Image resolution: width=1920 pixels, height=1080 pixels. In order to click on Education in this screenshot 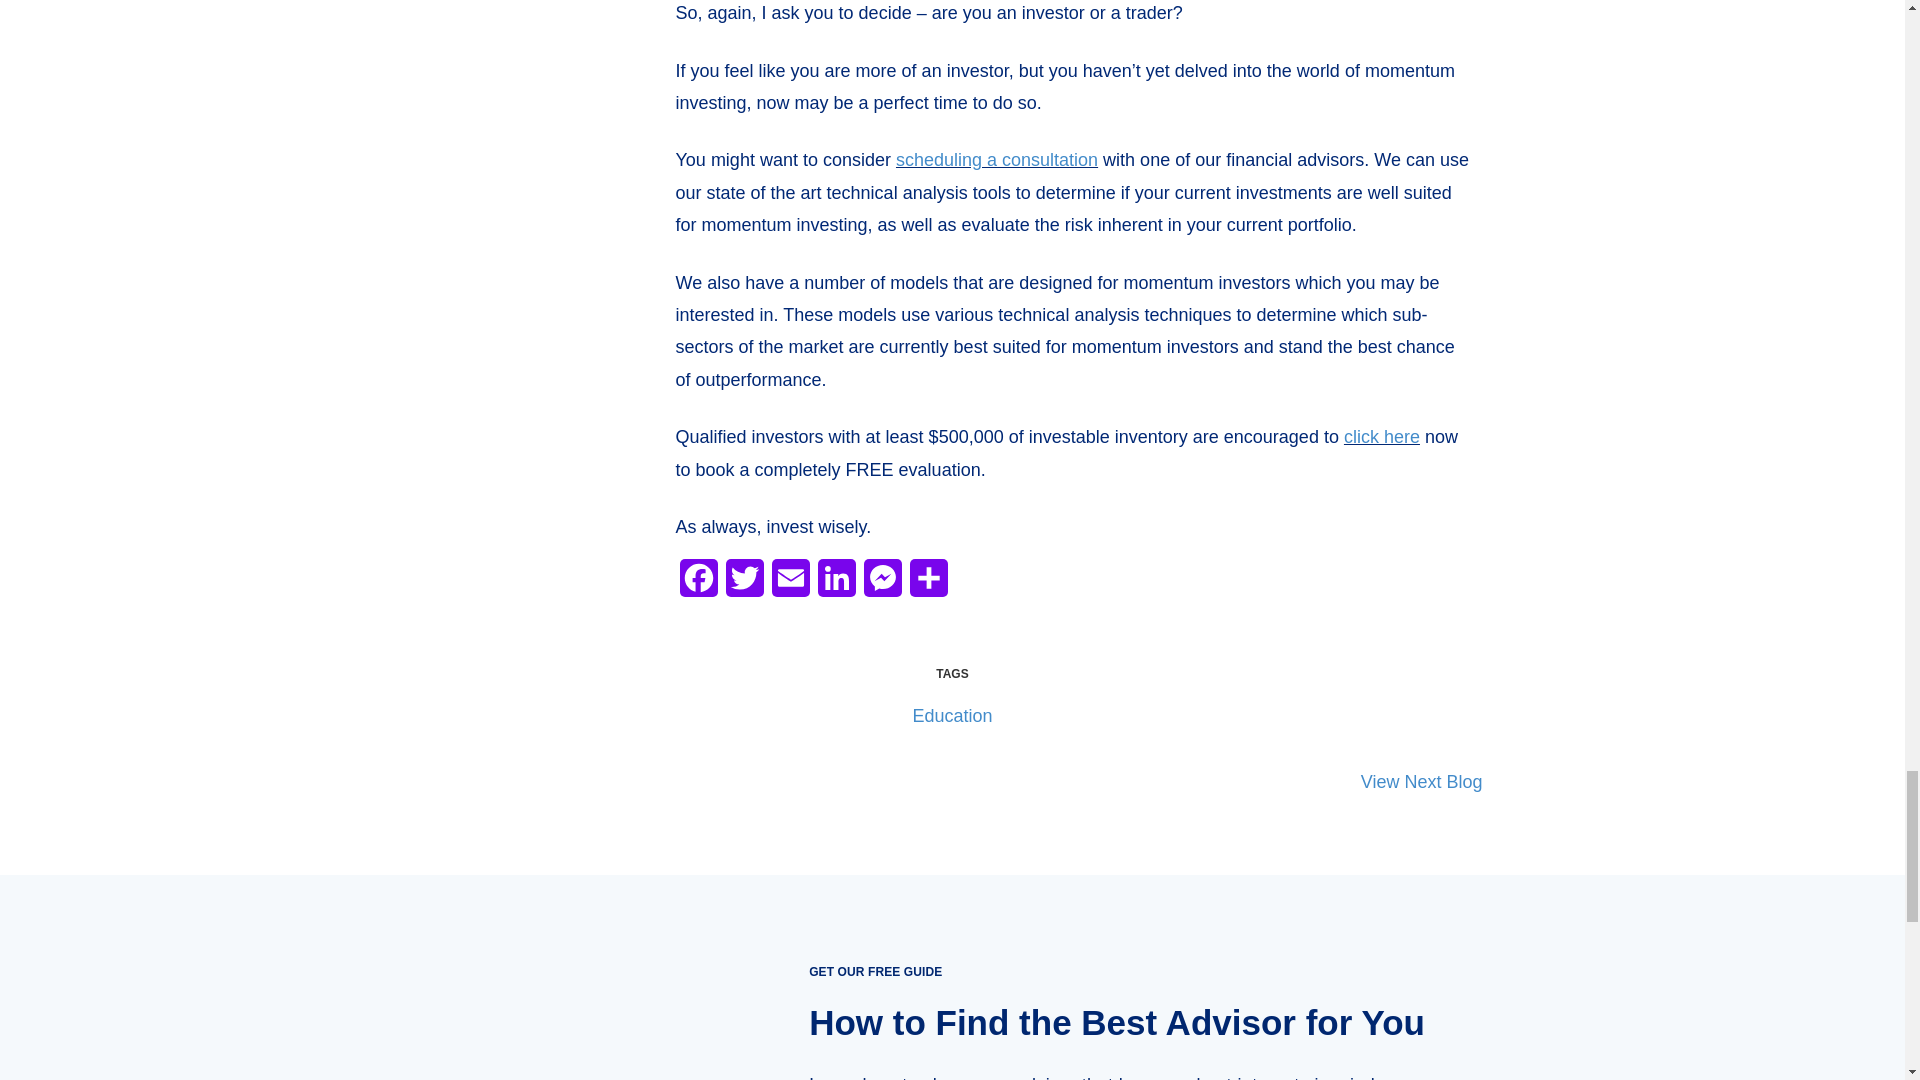, I will do `click(952, 716)`.